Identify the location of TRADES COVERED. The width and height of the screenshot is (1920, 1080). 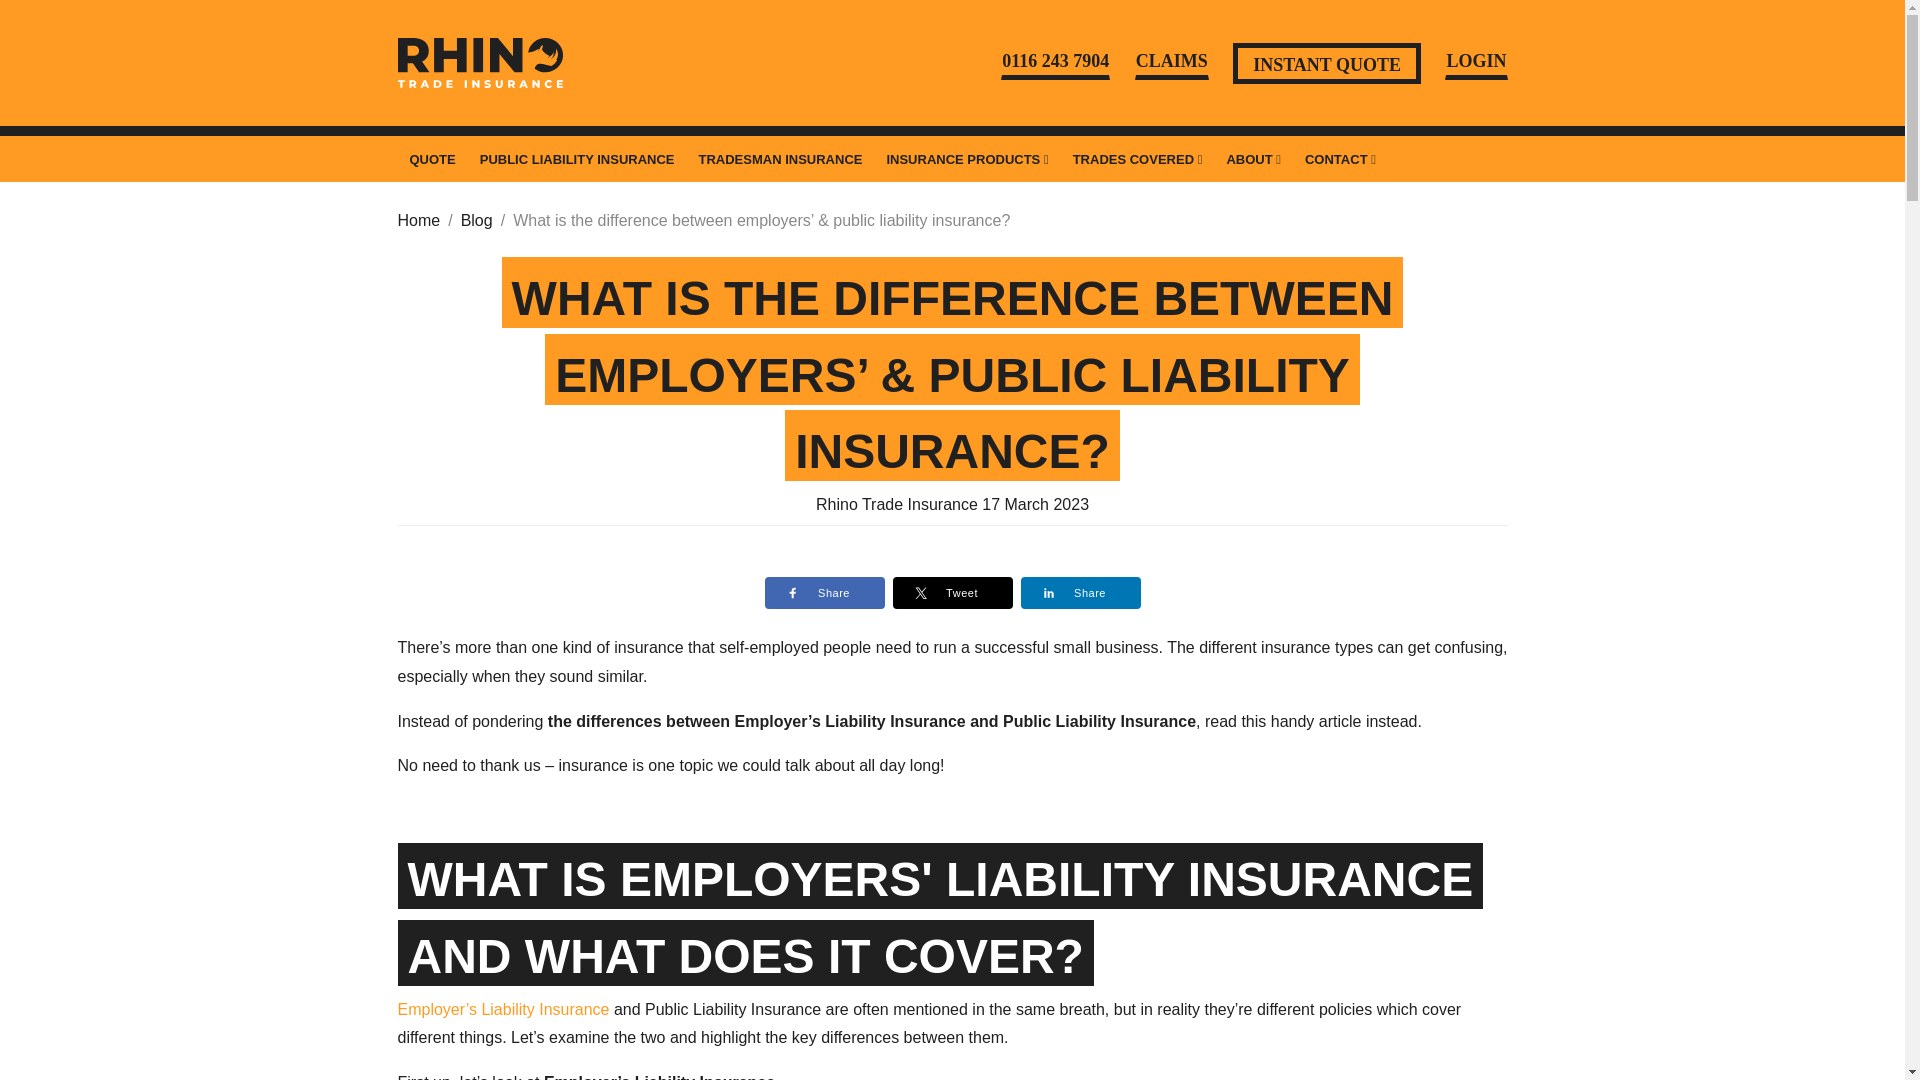
(1138, 159).